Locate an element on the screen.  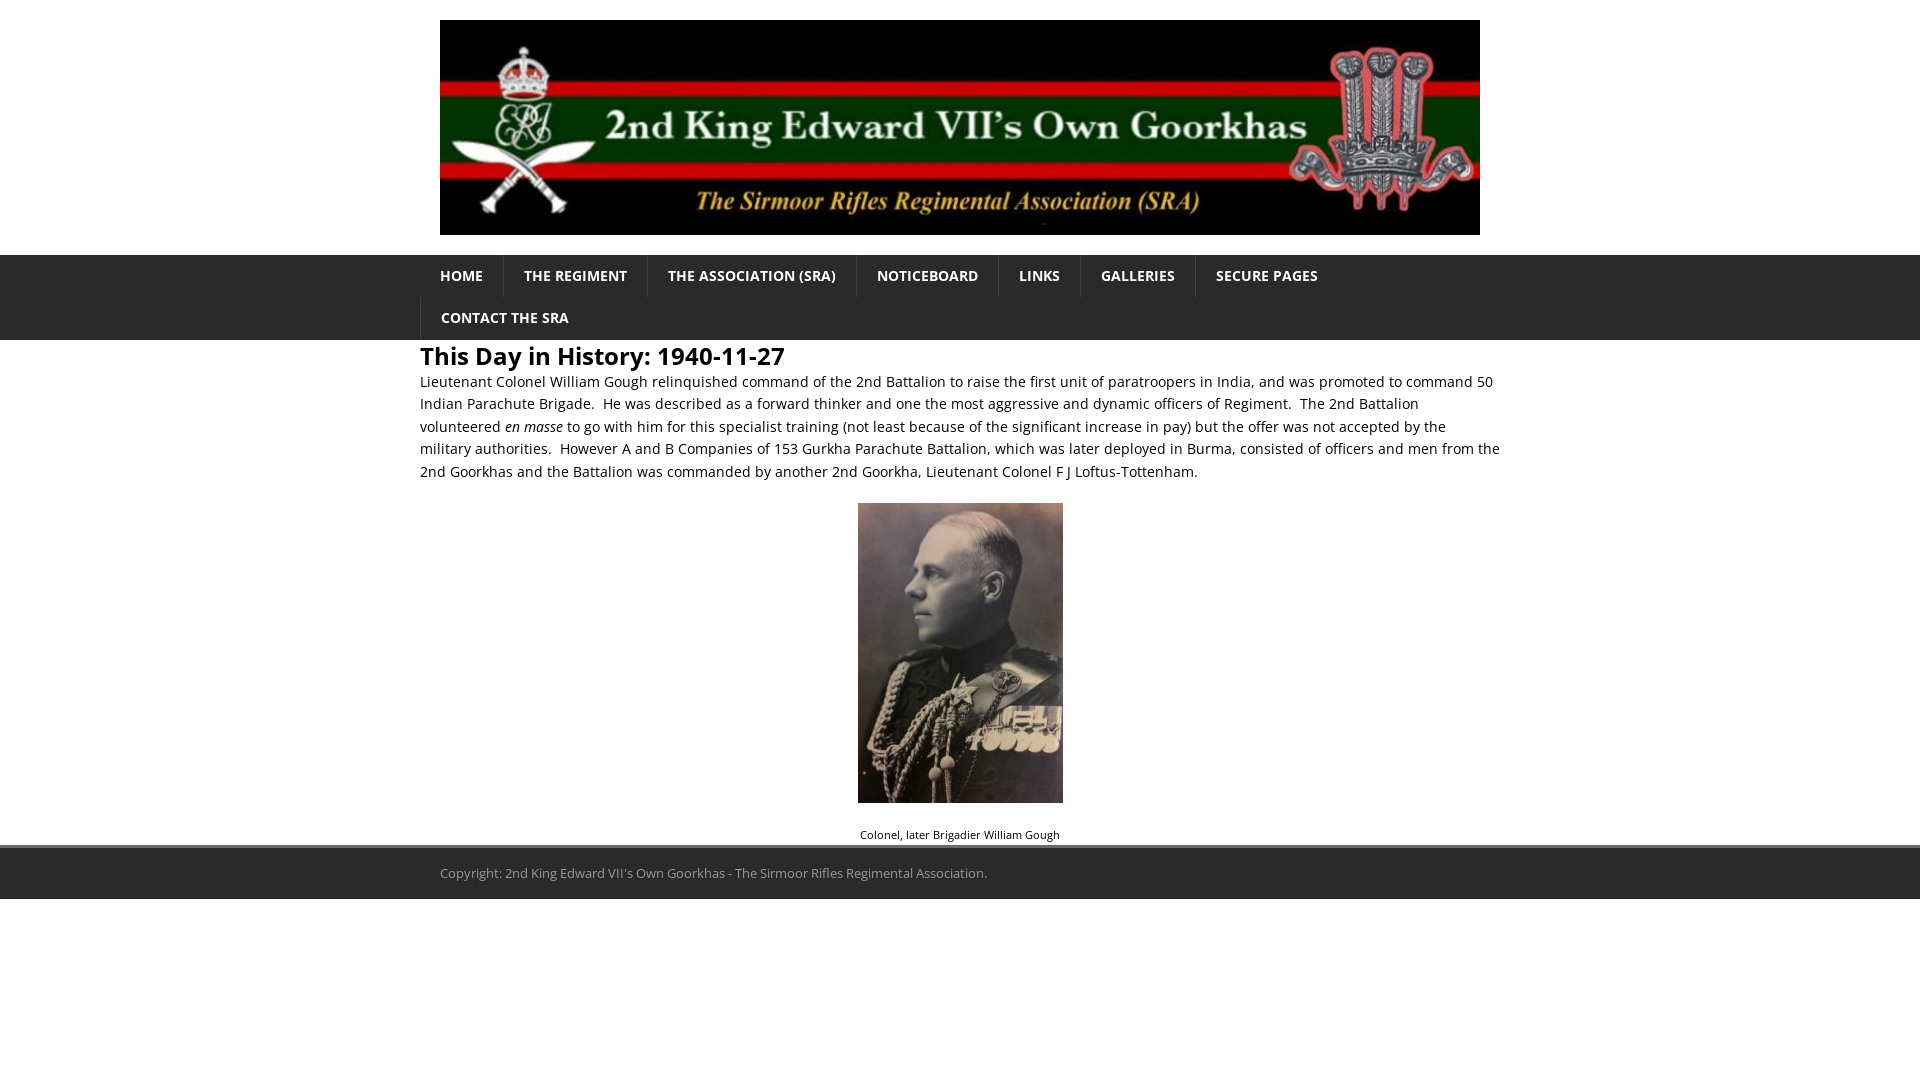
GALLERIES is located at coordinates (1138, 276).